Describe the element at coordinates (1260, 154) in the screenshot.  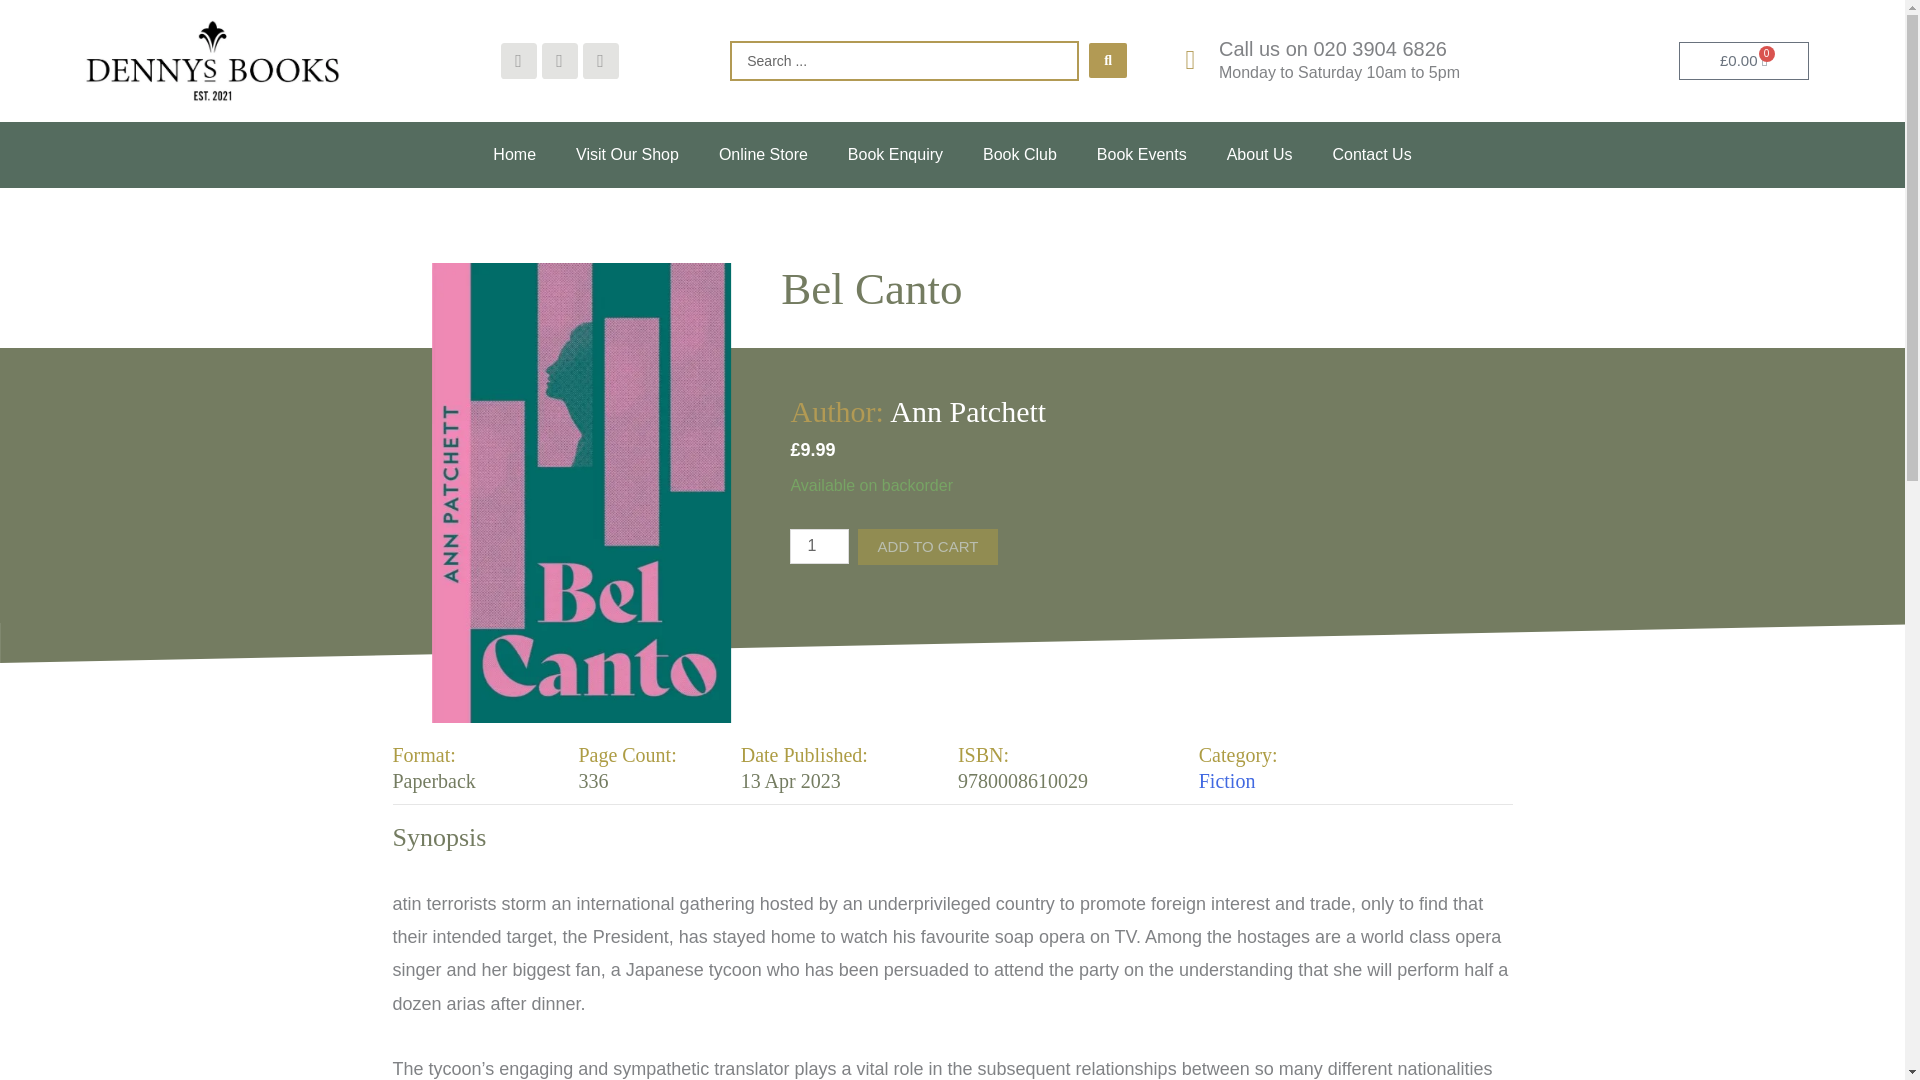
I see `About Us` at that location.